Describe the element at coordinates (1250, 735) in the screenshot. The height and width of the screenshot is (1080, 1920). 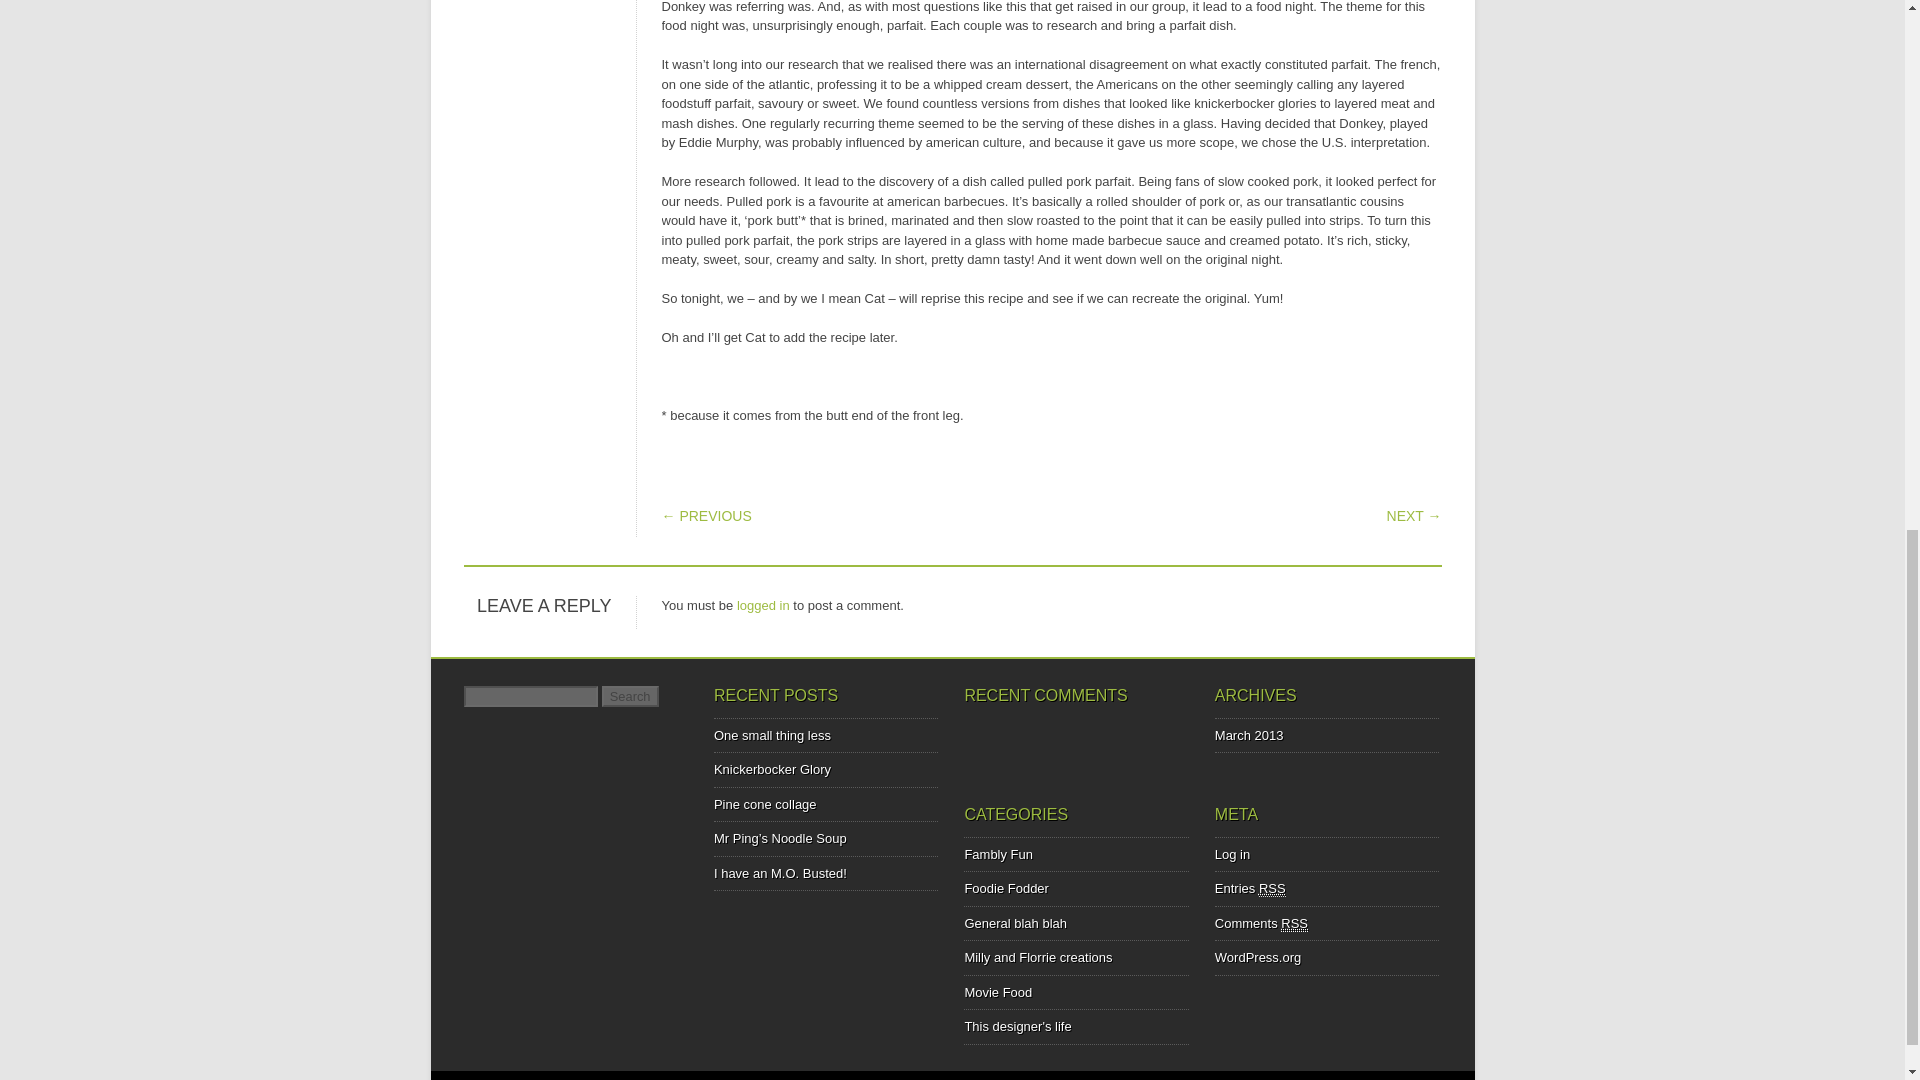
I see `March 2013` at that location.